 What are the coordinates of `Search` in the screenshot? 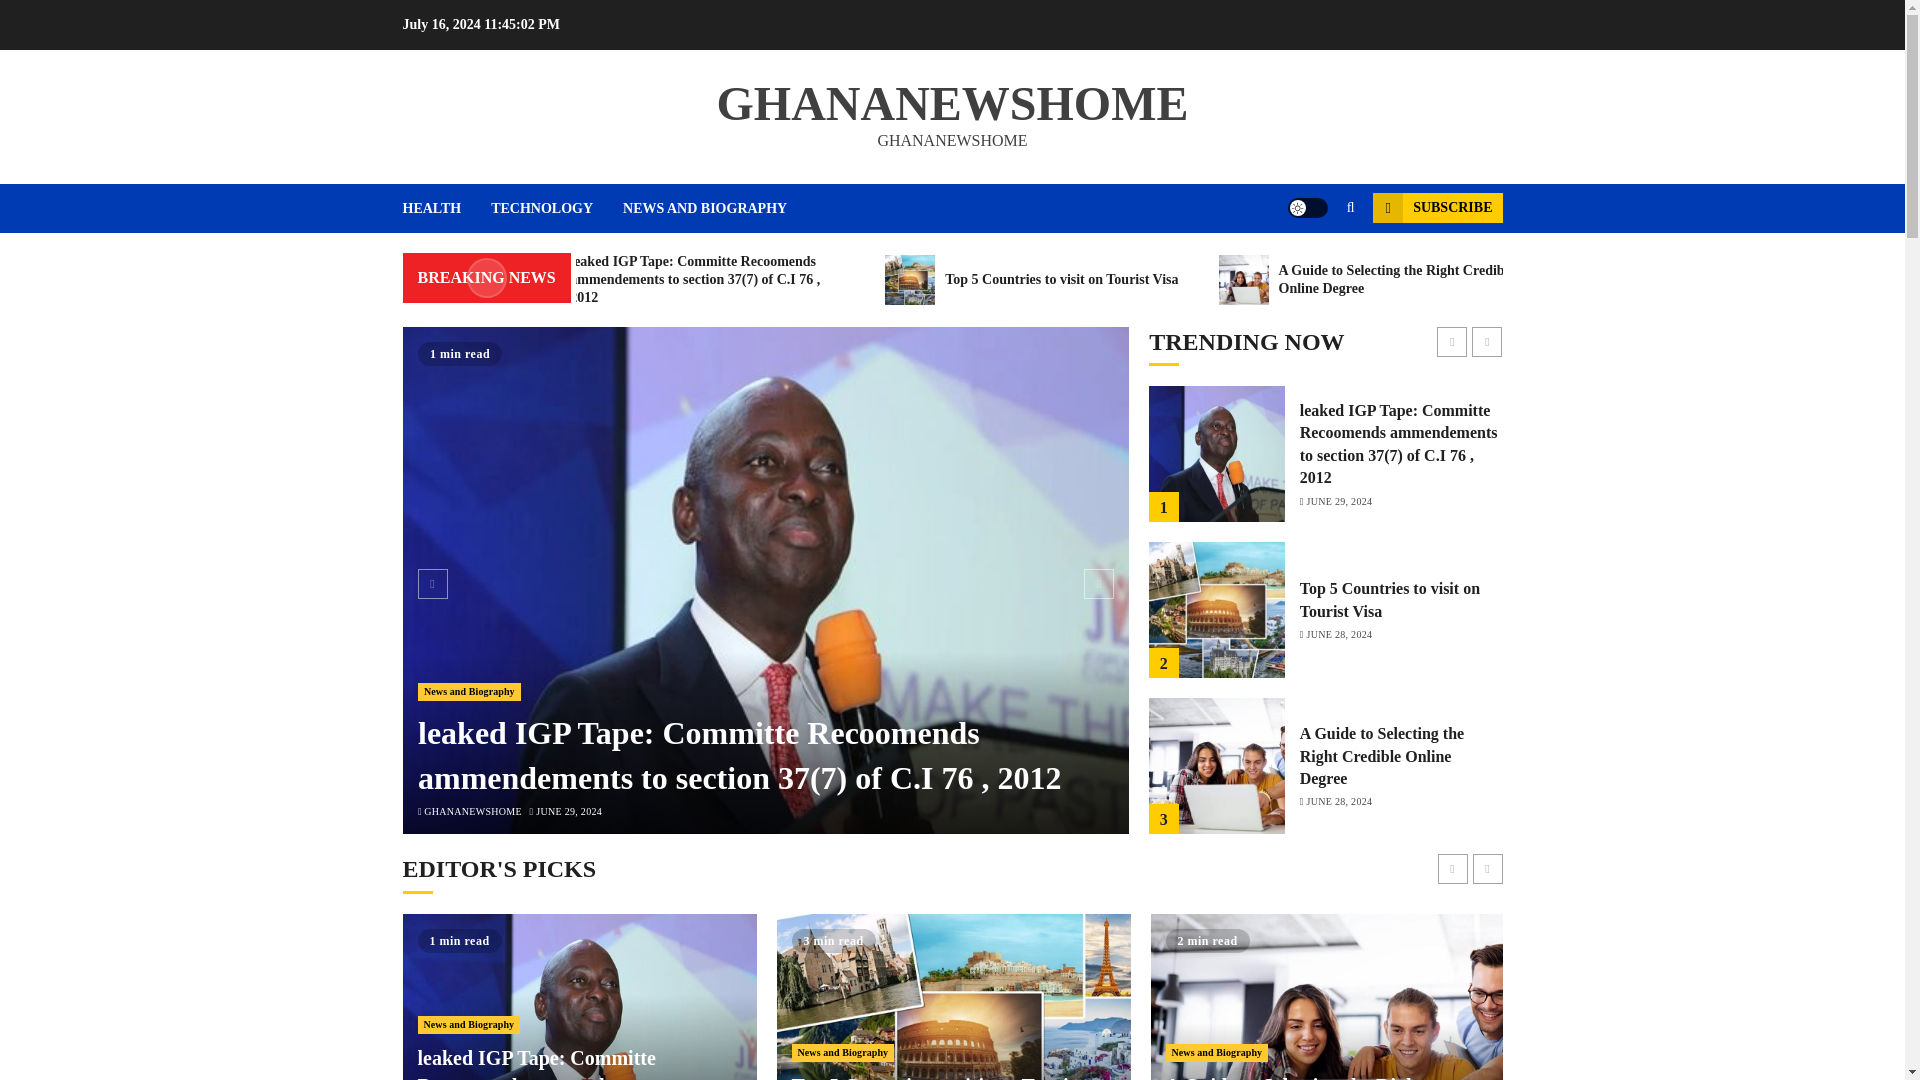 It's located at (1312, 268).